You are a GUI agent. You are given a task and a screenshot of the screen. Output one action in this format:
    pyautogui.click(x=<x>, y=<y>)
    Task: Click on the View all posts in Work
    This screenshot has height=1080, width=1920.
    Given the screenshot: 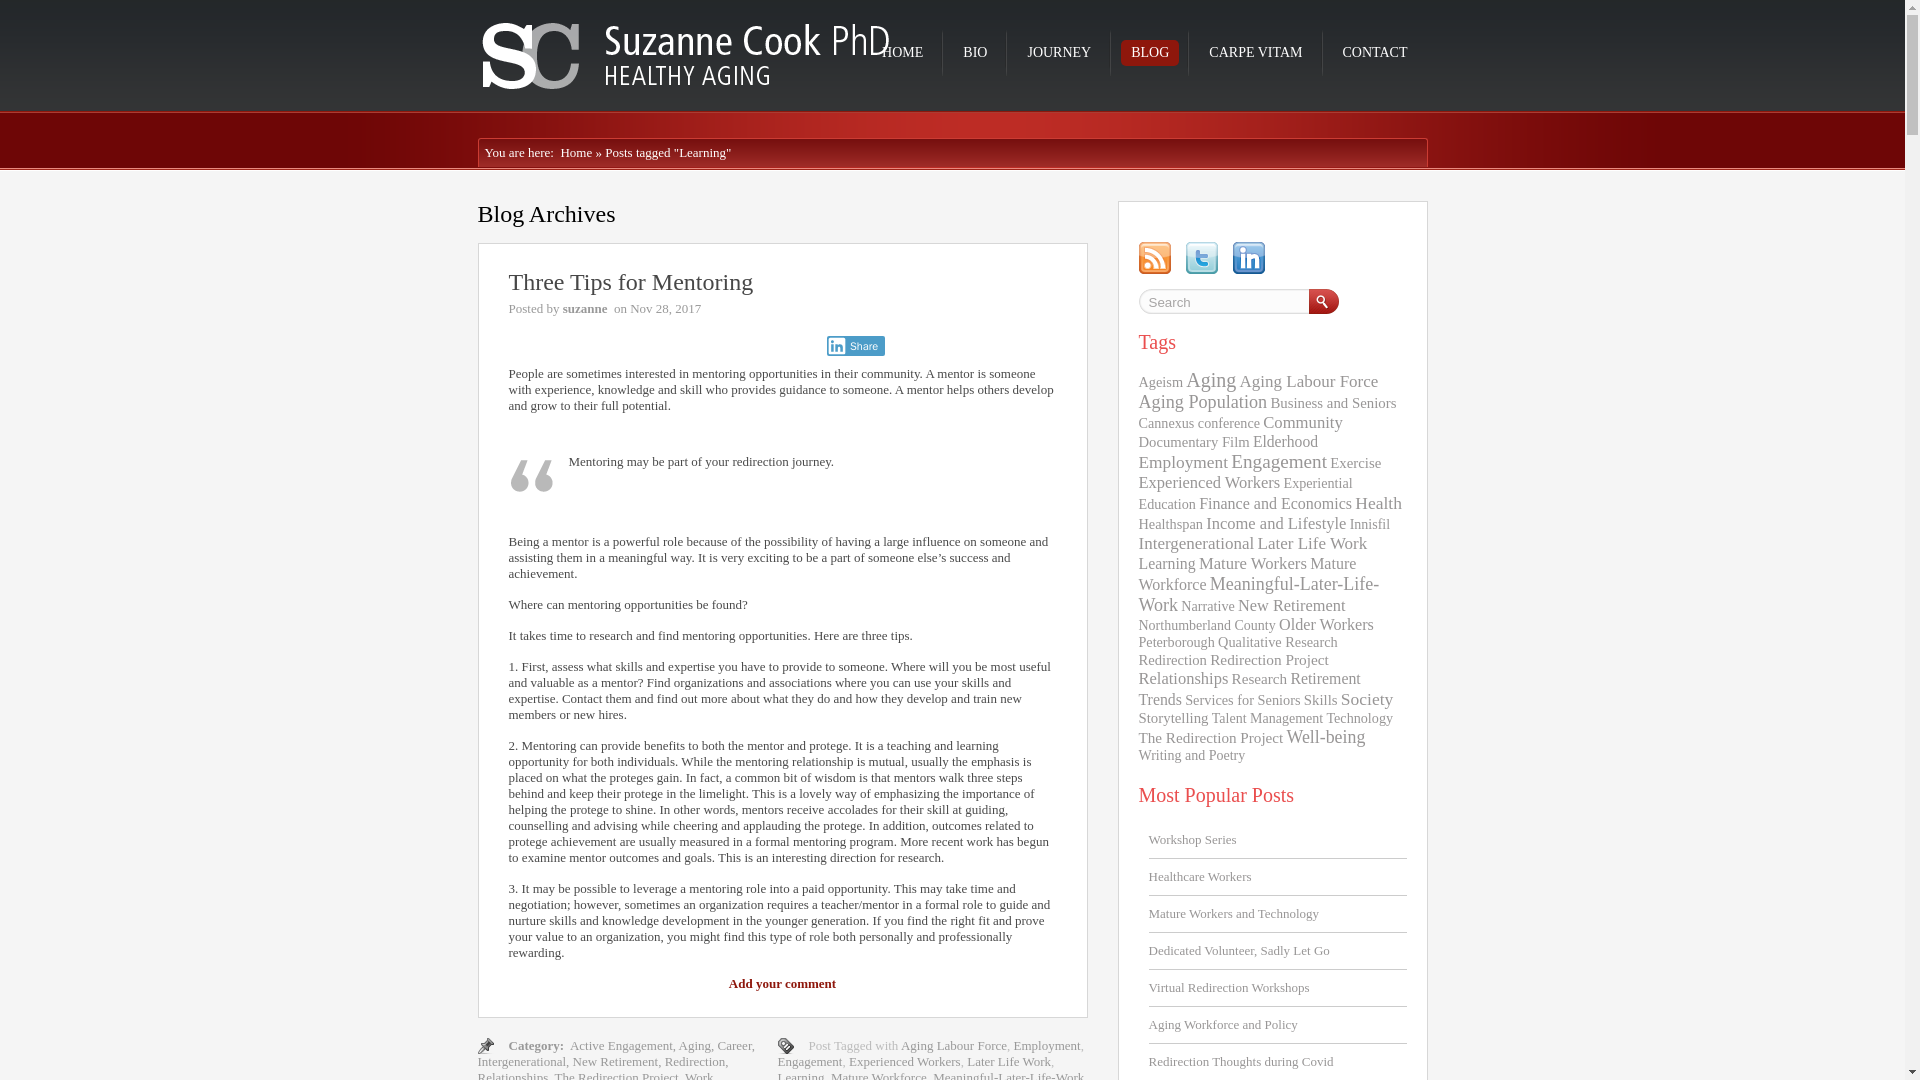 What is the action you would take?
    pyautogui.click(x=700, y=1075)
    